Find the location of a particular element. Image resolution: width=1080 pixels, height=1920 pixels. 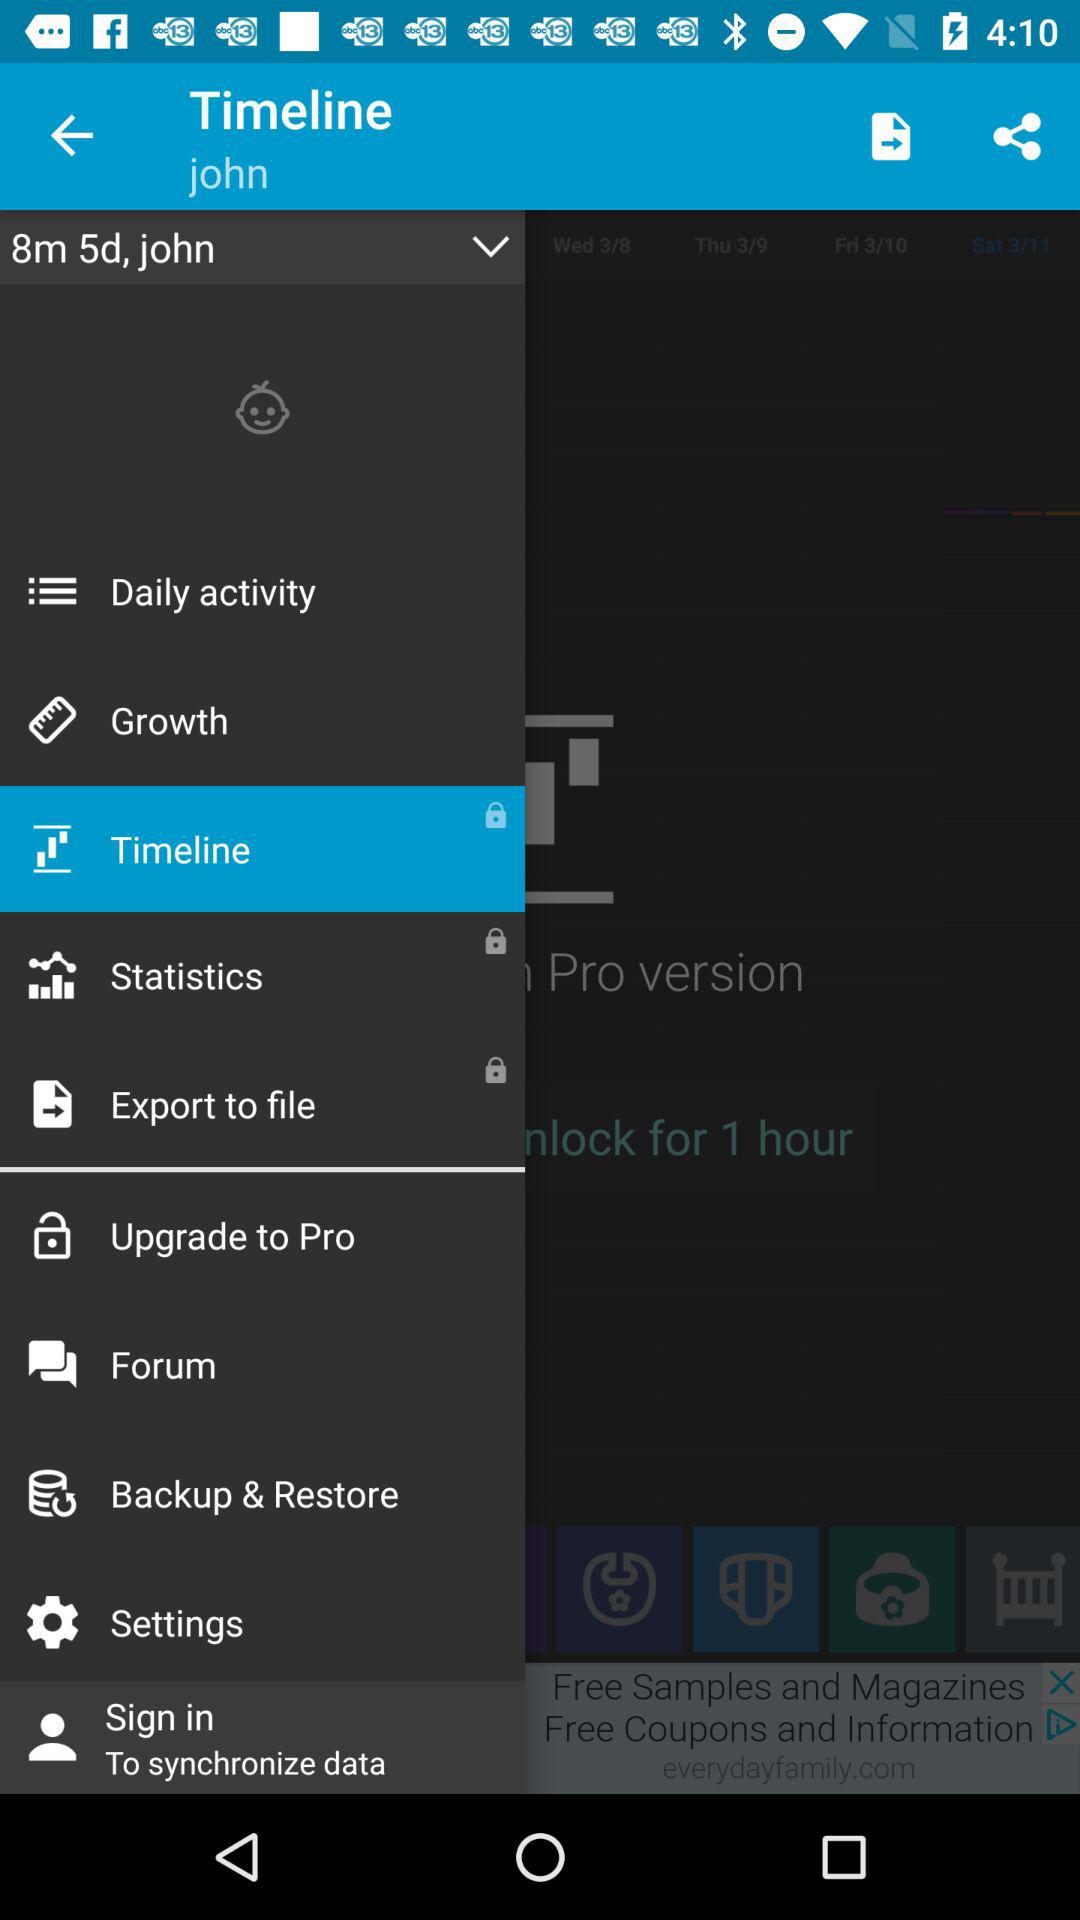

click on the second lock icon is located at coordinates (496, 940).